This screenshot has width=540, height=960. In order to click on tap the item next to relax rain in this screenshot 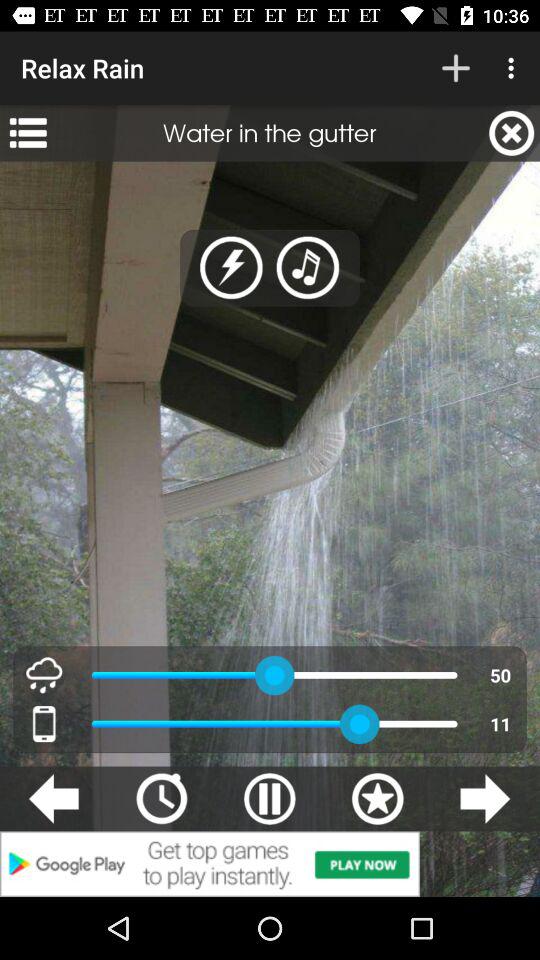, I will do `click(456, 68)`.